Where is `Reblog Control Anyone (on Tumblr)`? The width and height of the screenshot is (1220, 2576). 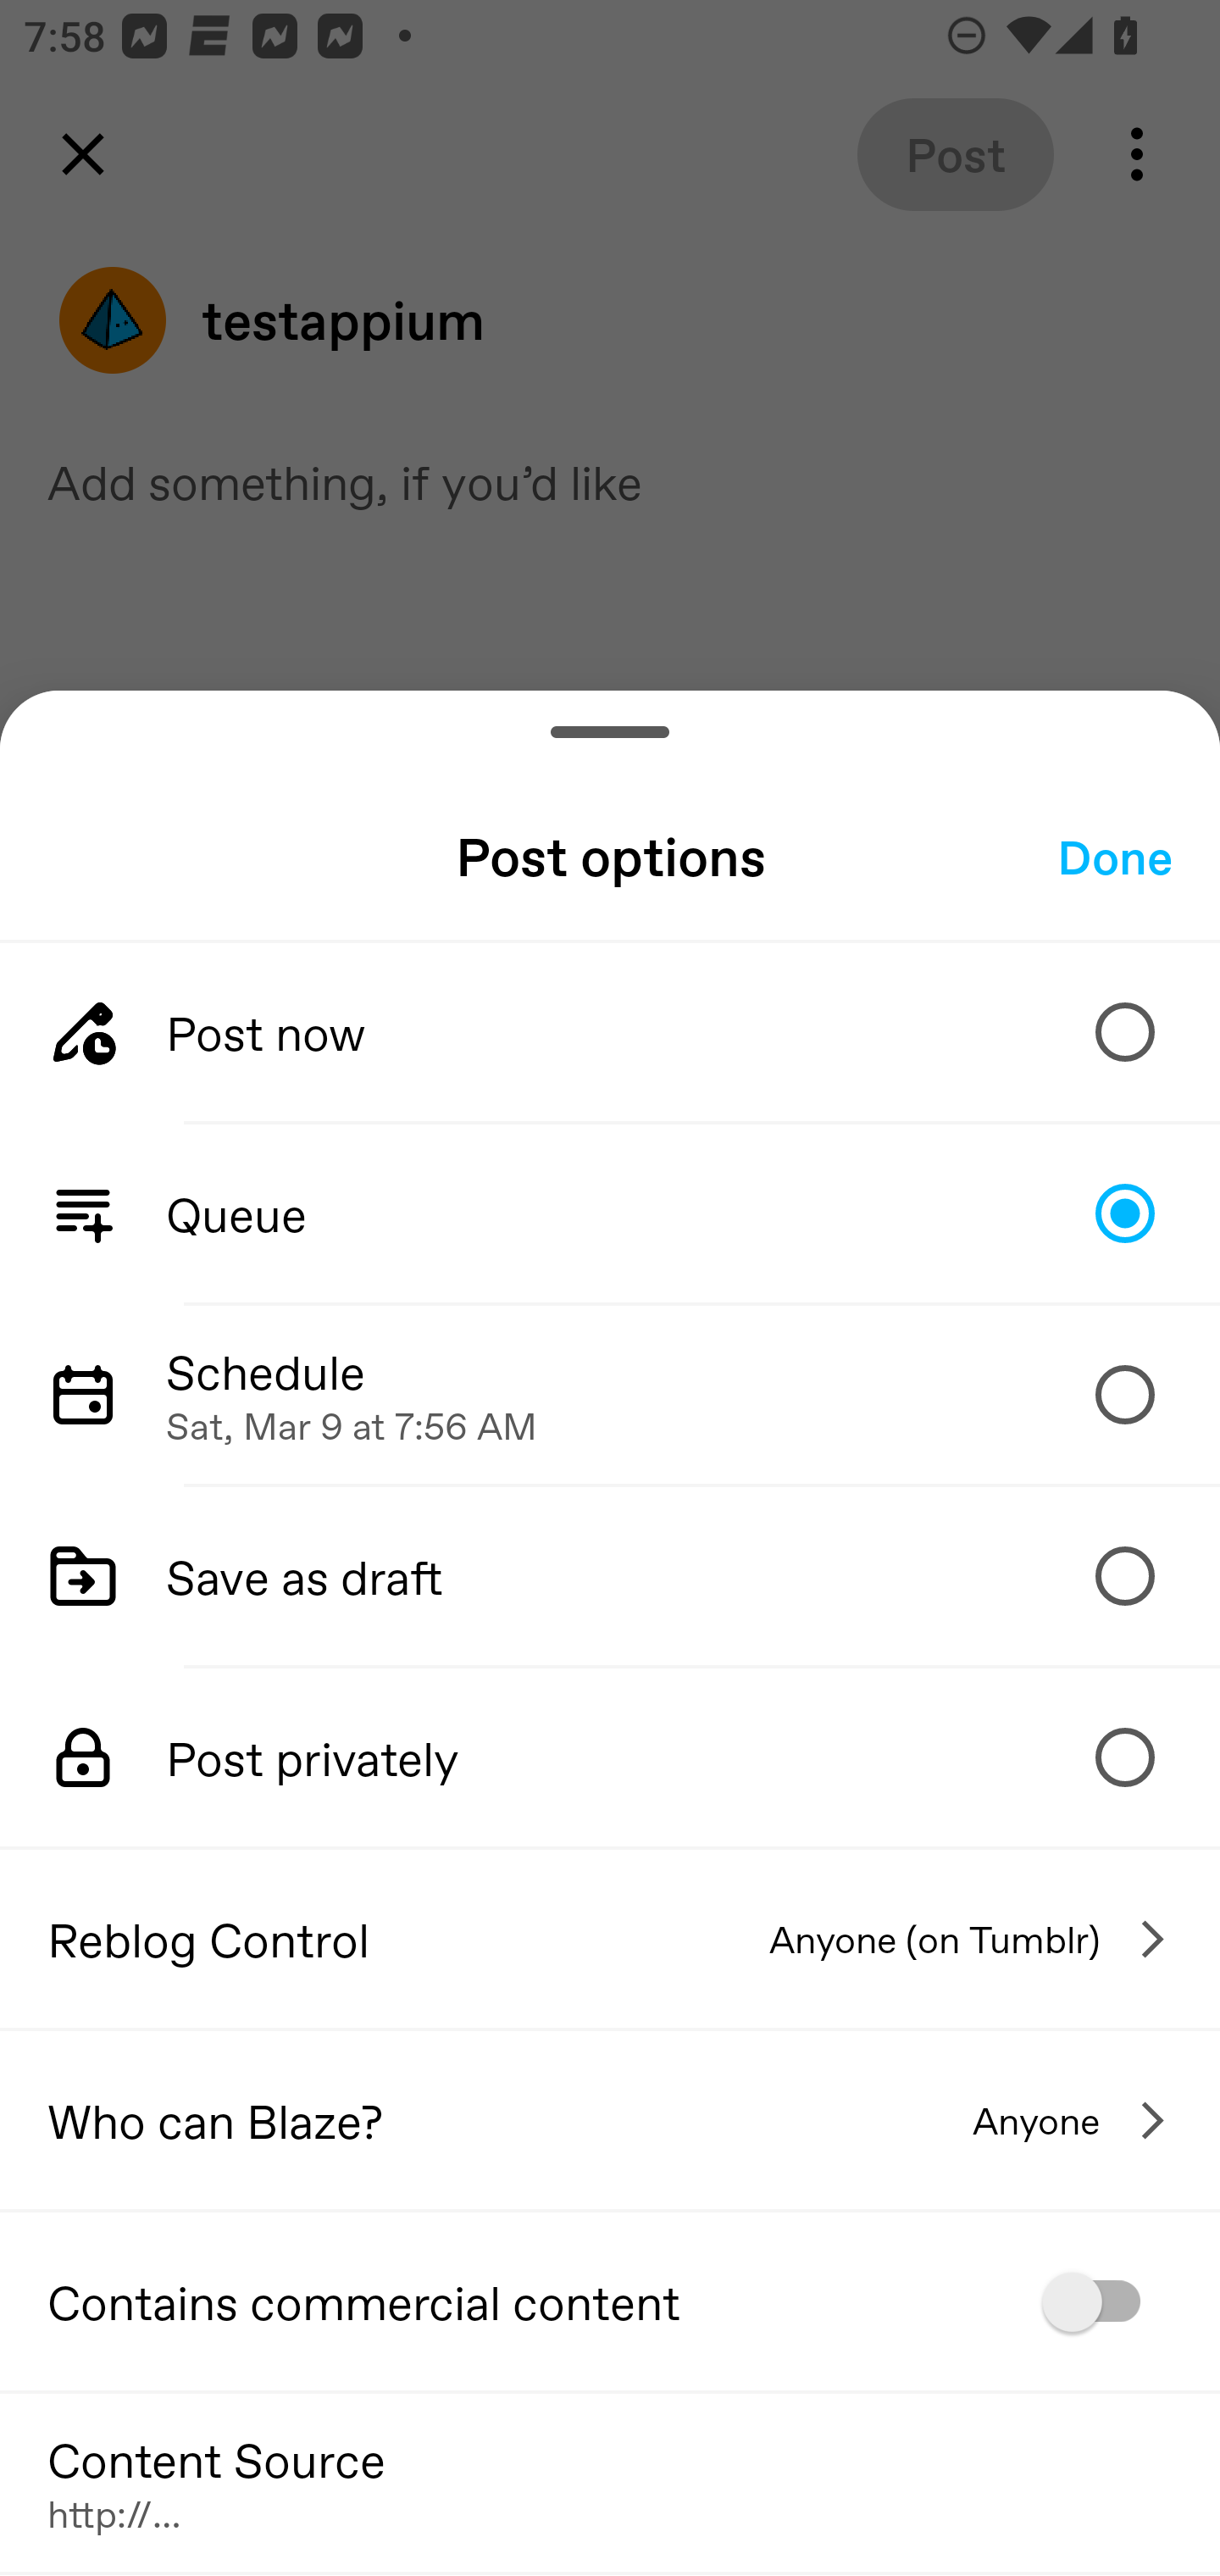
Reblog Control Anyone (on Tumblr) is located at coordinates (610, 1938).